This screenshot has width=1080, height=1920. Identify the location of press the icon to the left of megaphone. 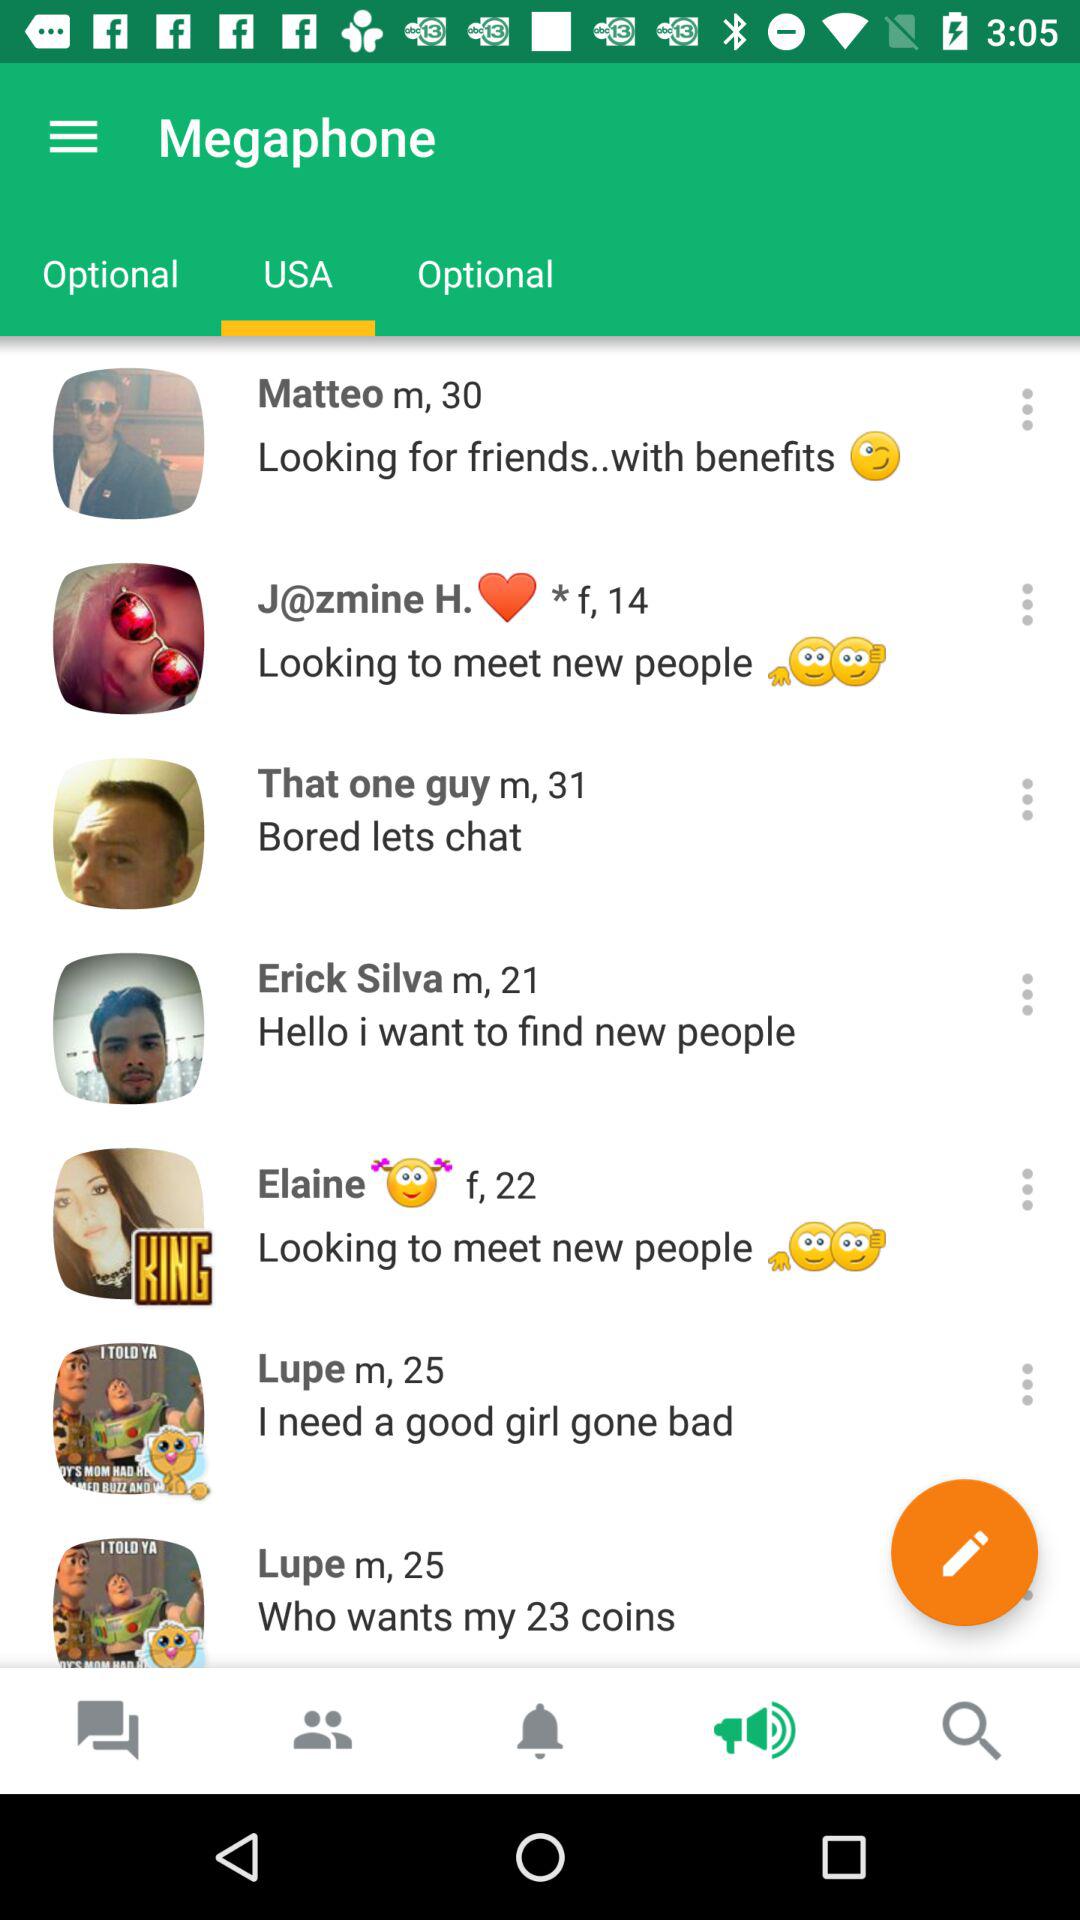
(73, 136).